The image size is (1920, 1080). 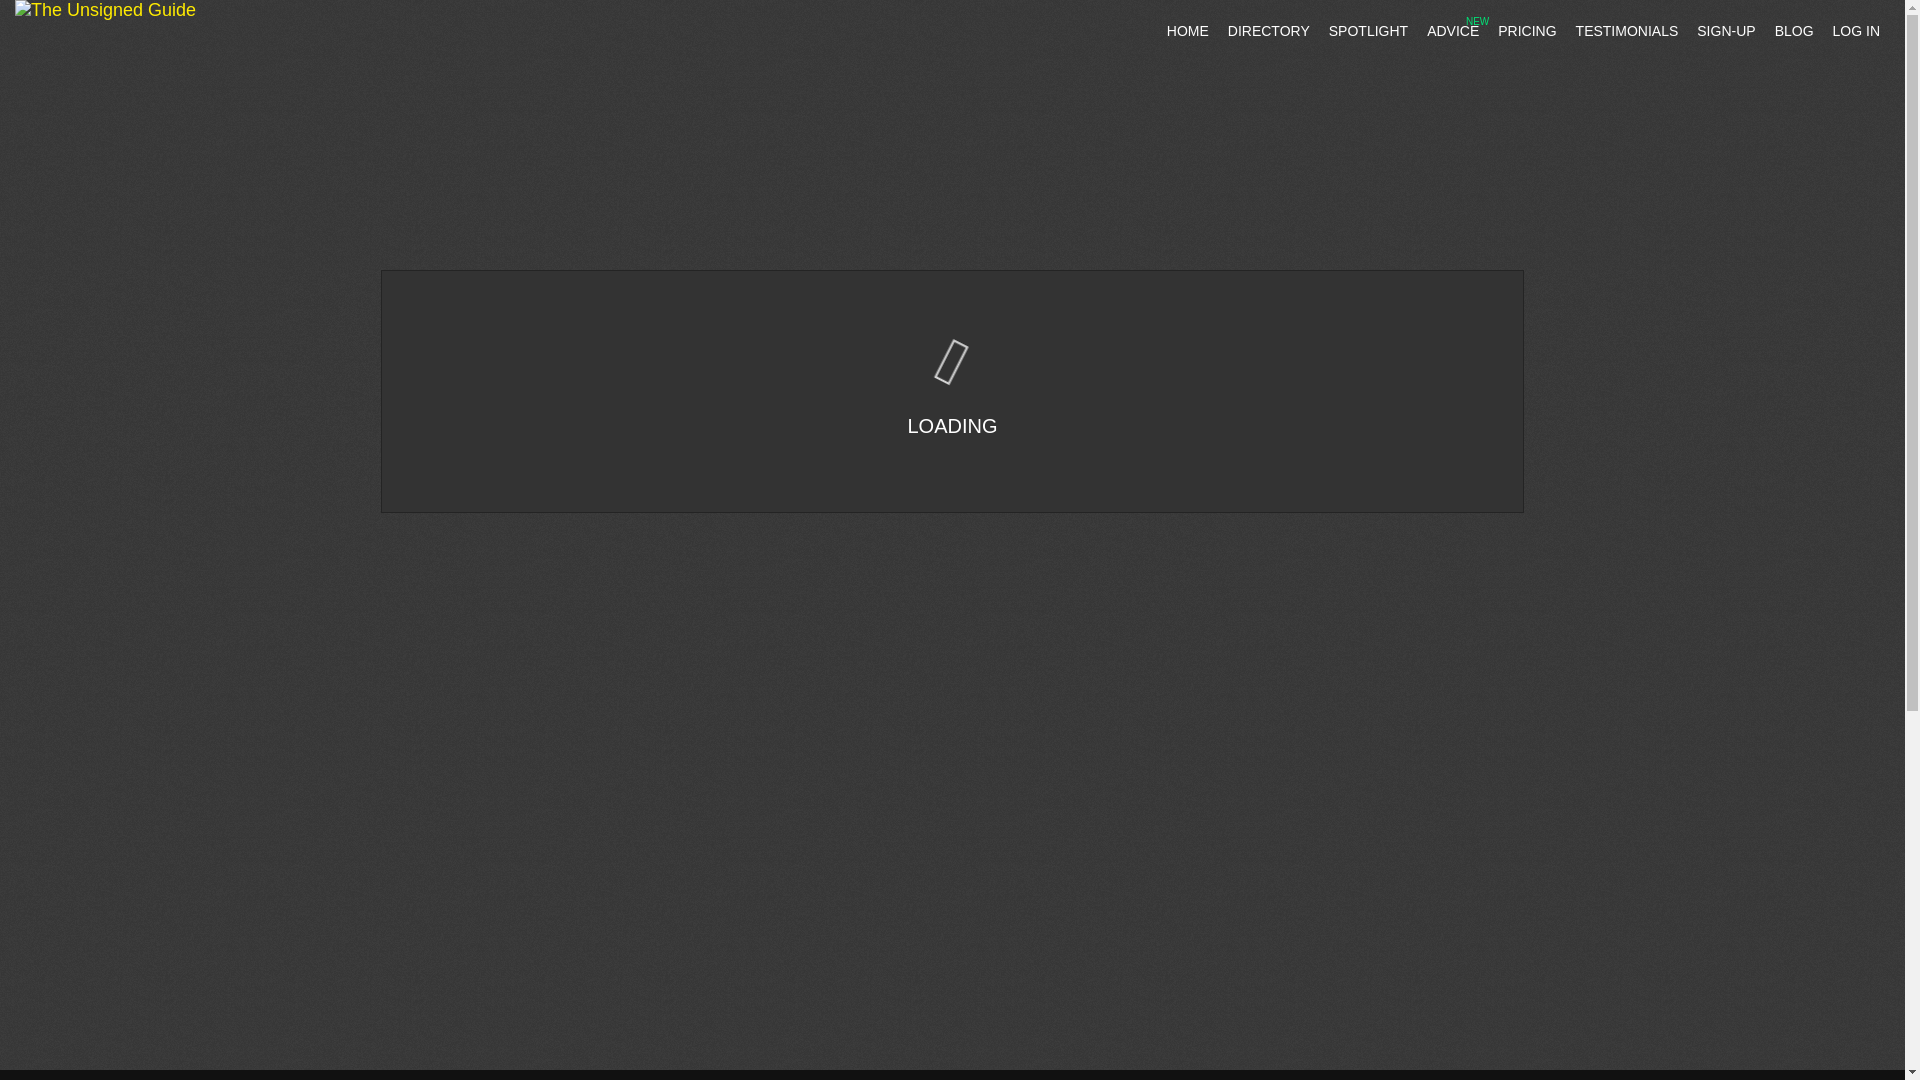 I want to click on LOG IN, so click(x=1856, y=30).